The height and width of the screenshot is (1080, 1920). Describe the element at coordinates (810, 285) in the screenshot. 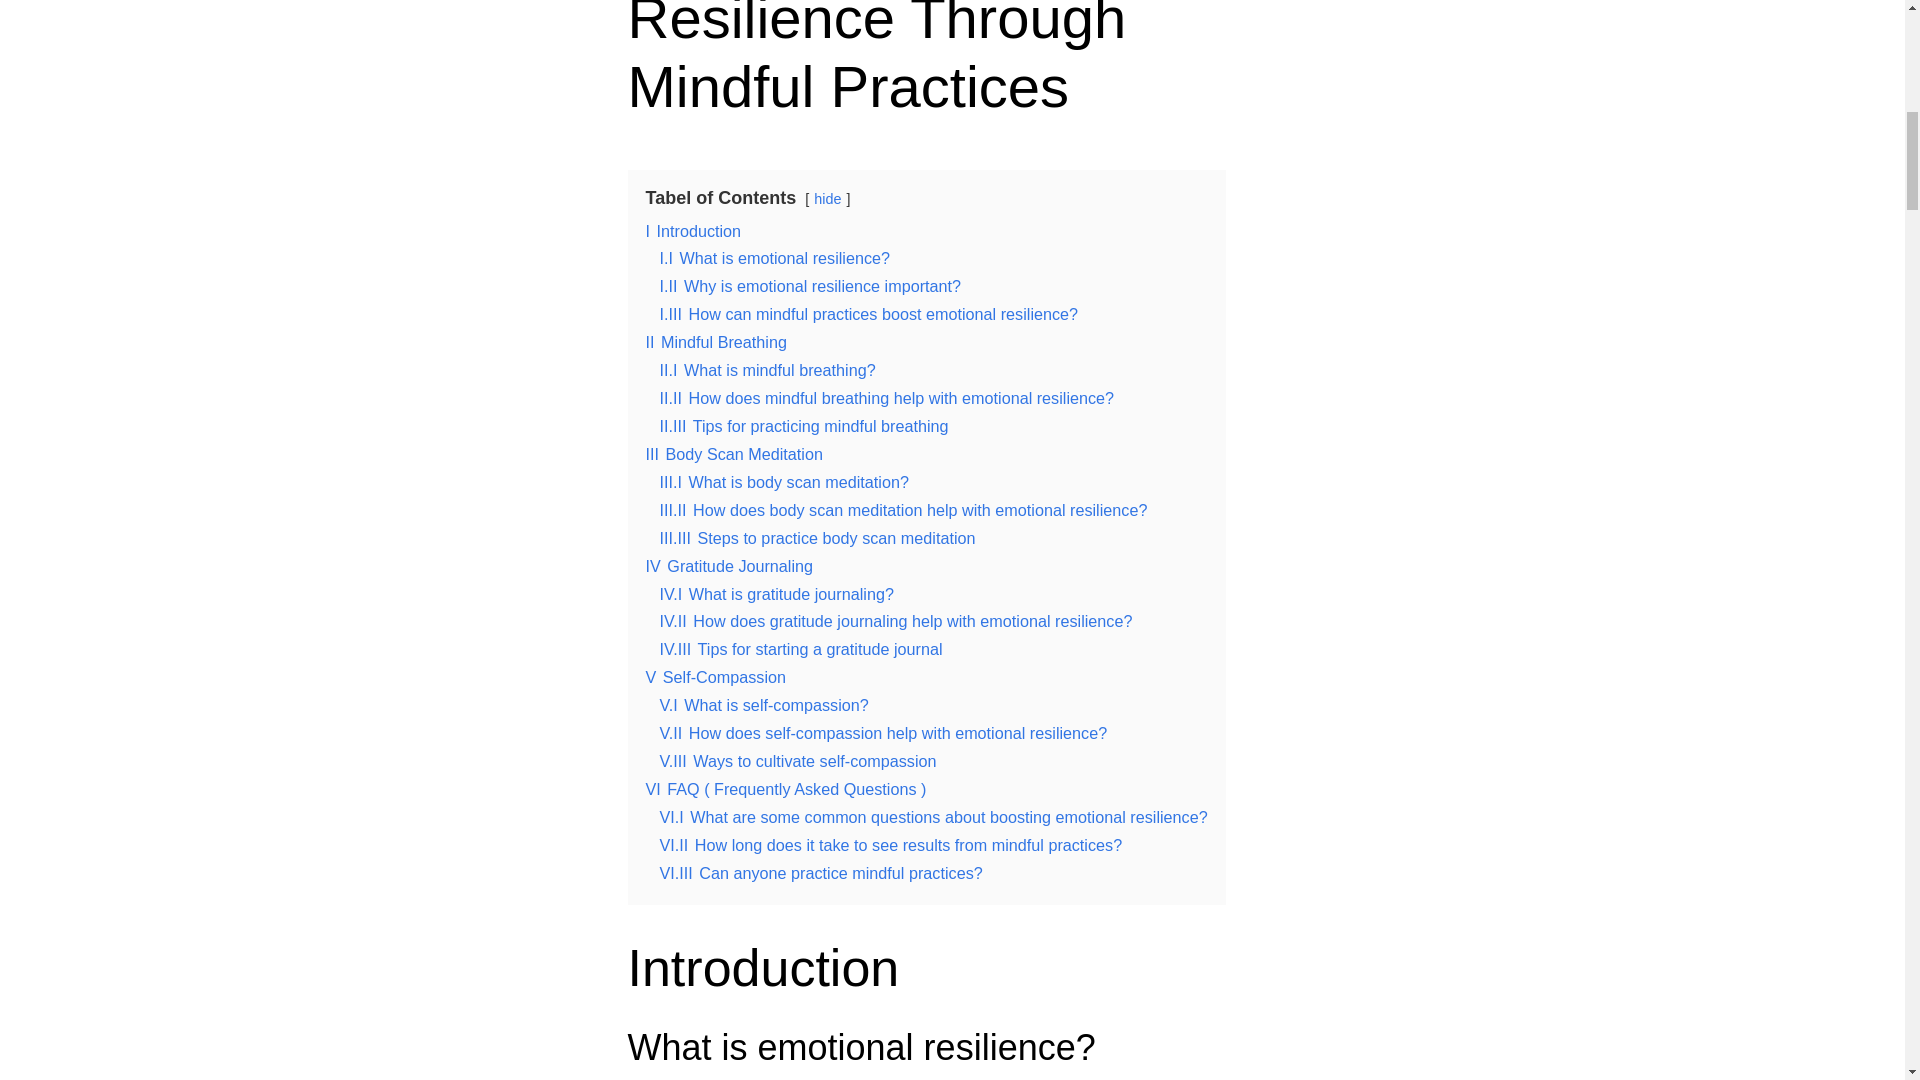

I see `I.II Why is emotional resilience important?` at that location.